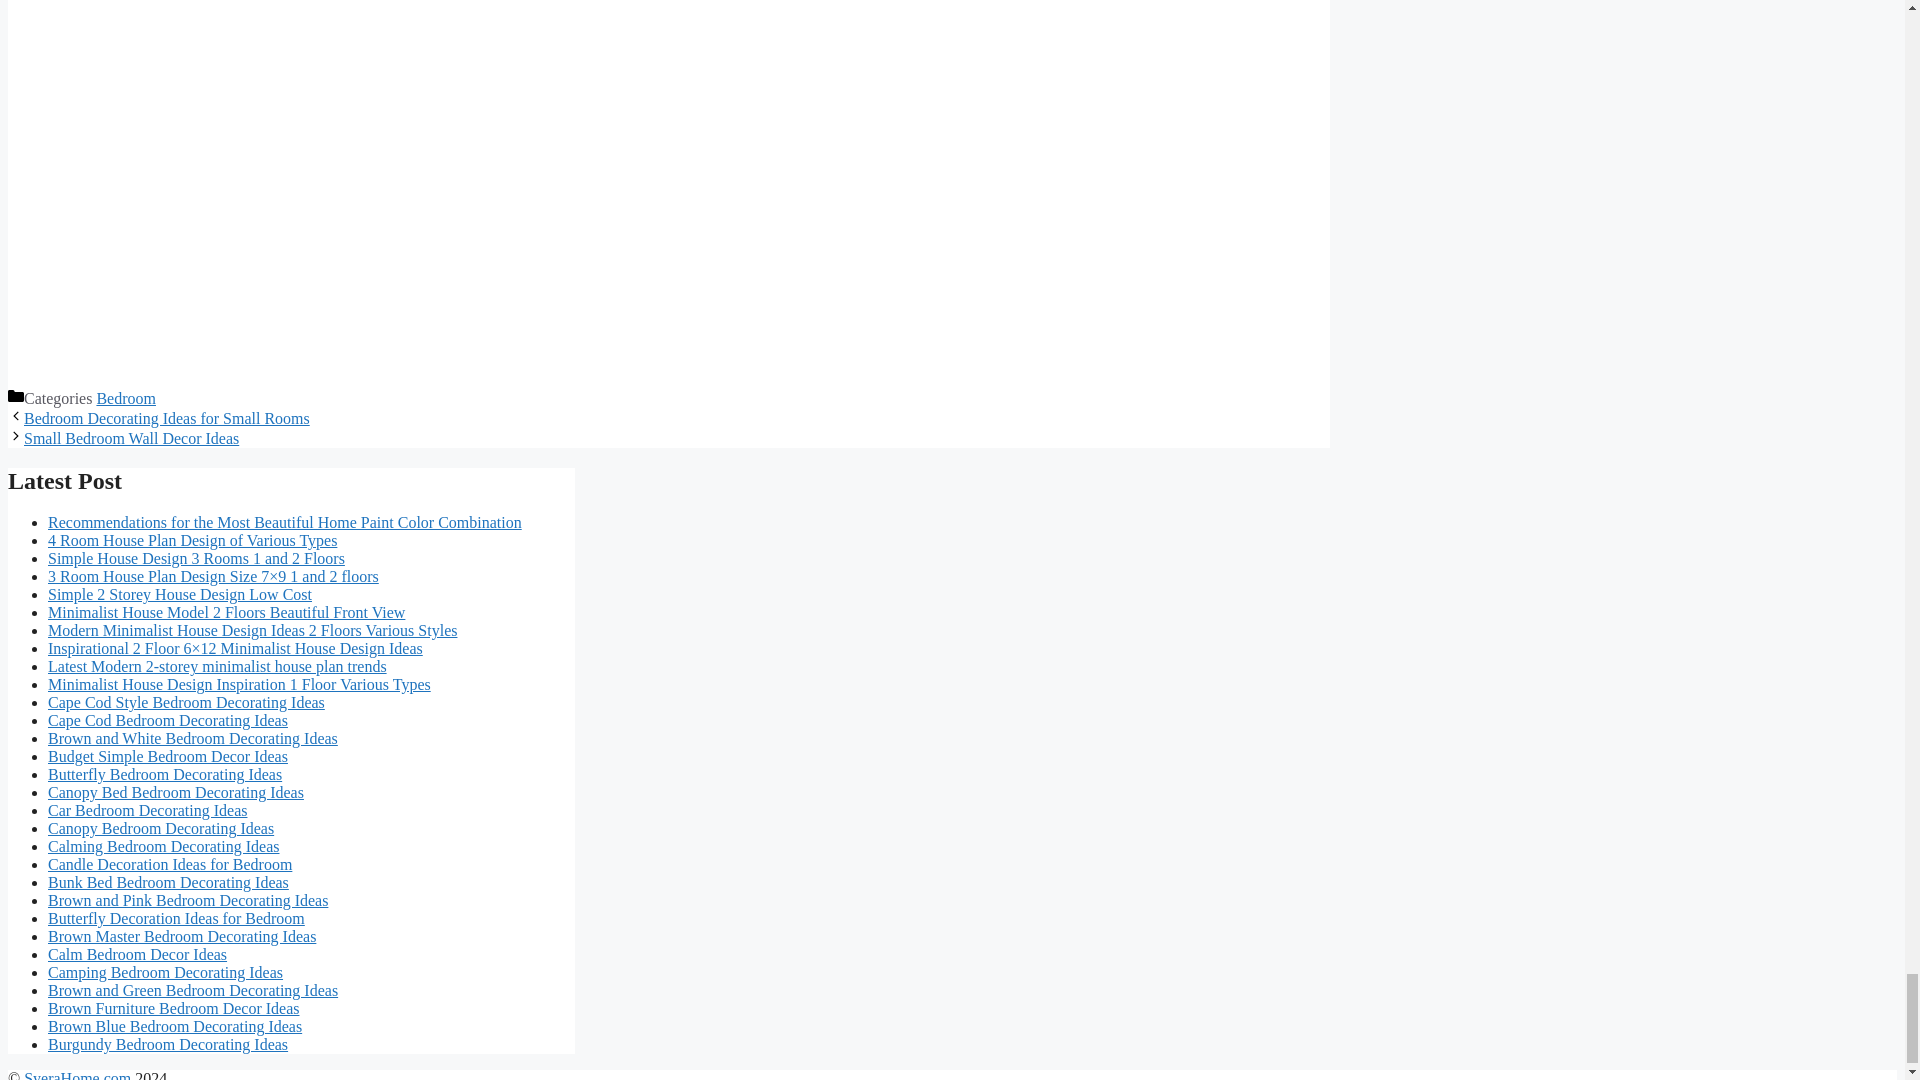 This screenshot has height=1080, width=1920. Describe the element at coordinates (192, 540) in the screenshot. I see `4 Room House Plan Design of Various Types` at that location.